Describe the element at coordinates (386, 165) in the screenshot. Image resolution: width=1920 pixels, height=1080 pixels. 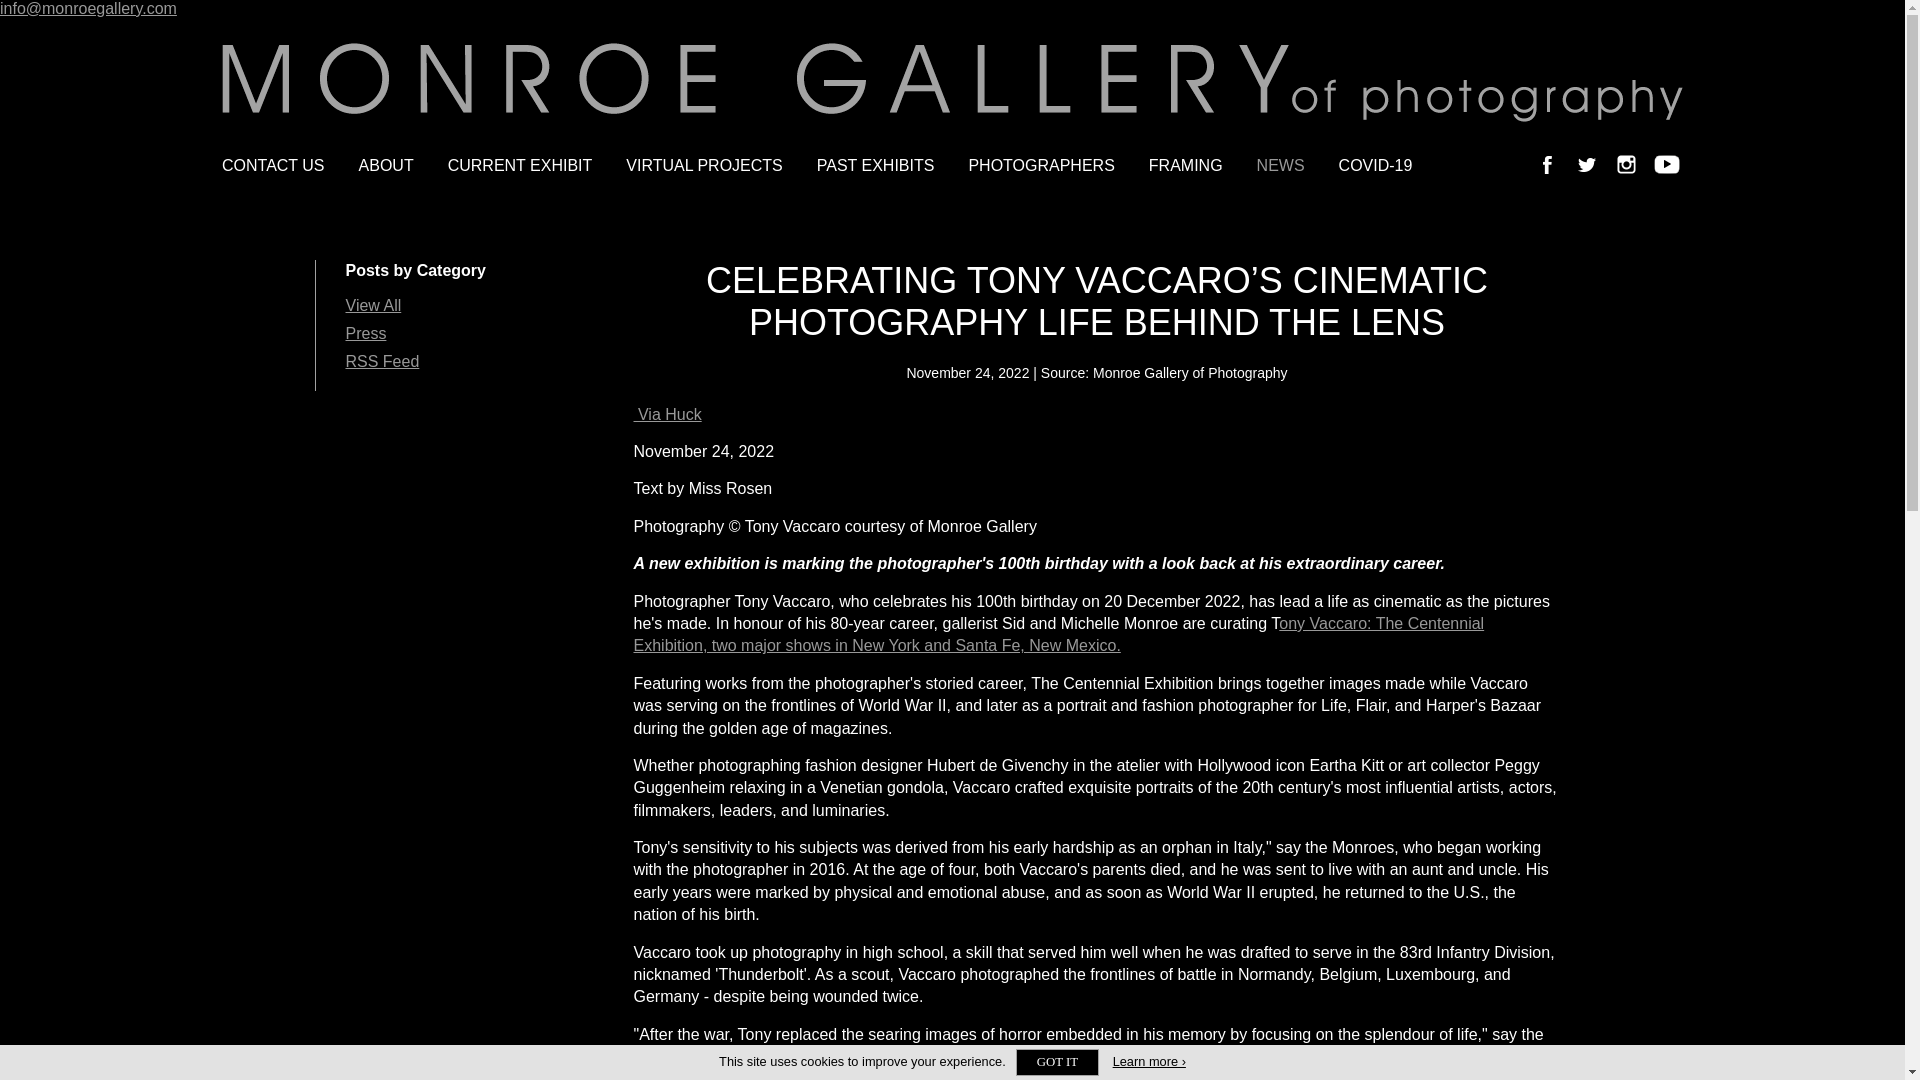
I see `ABOUT` at that location.